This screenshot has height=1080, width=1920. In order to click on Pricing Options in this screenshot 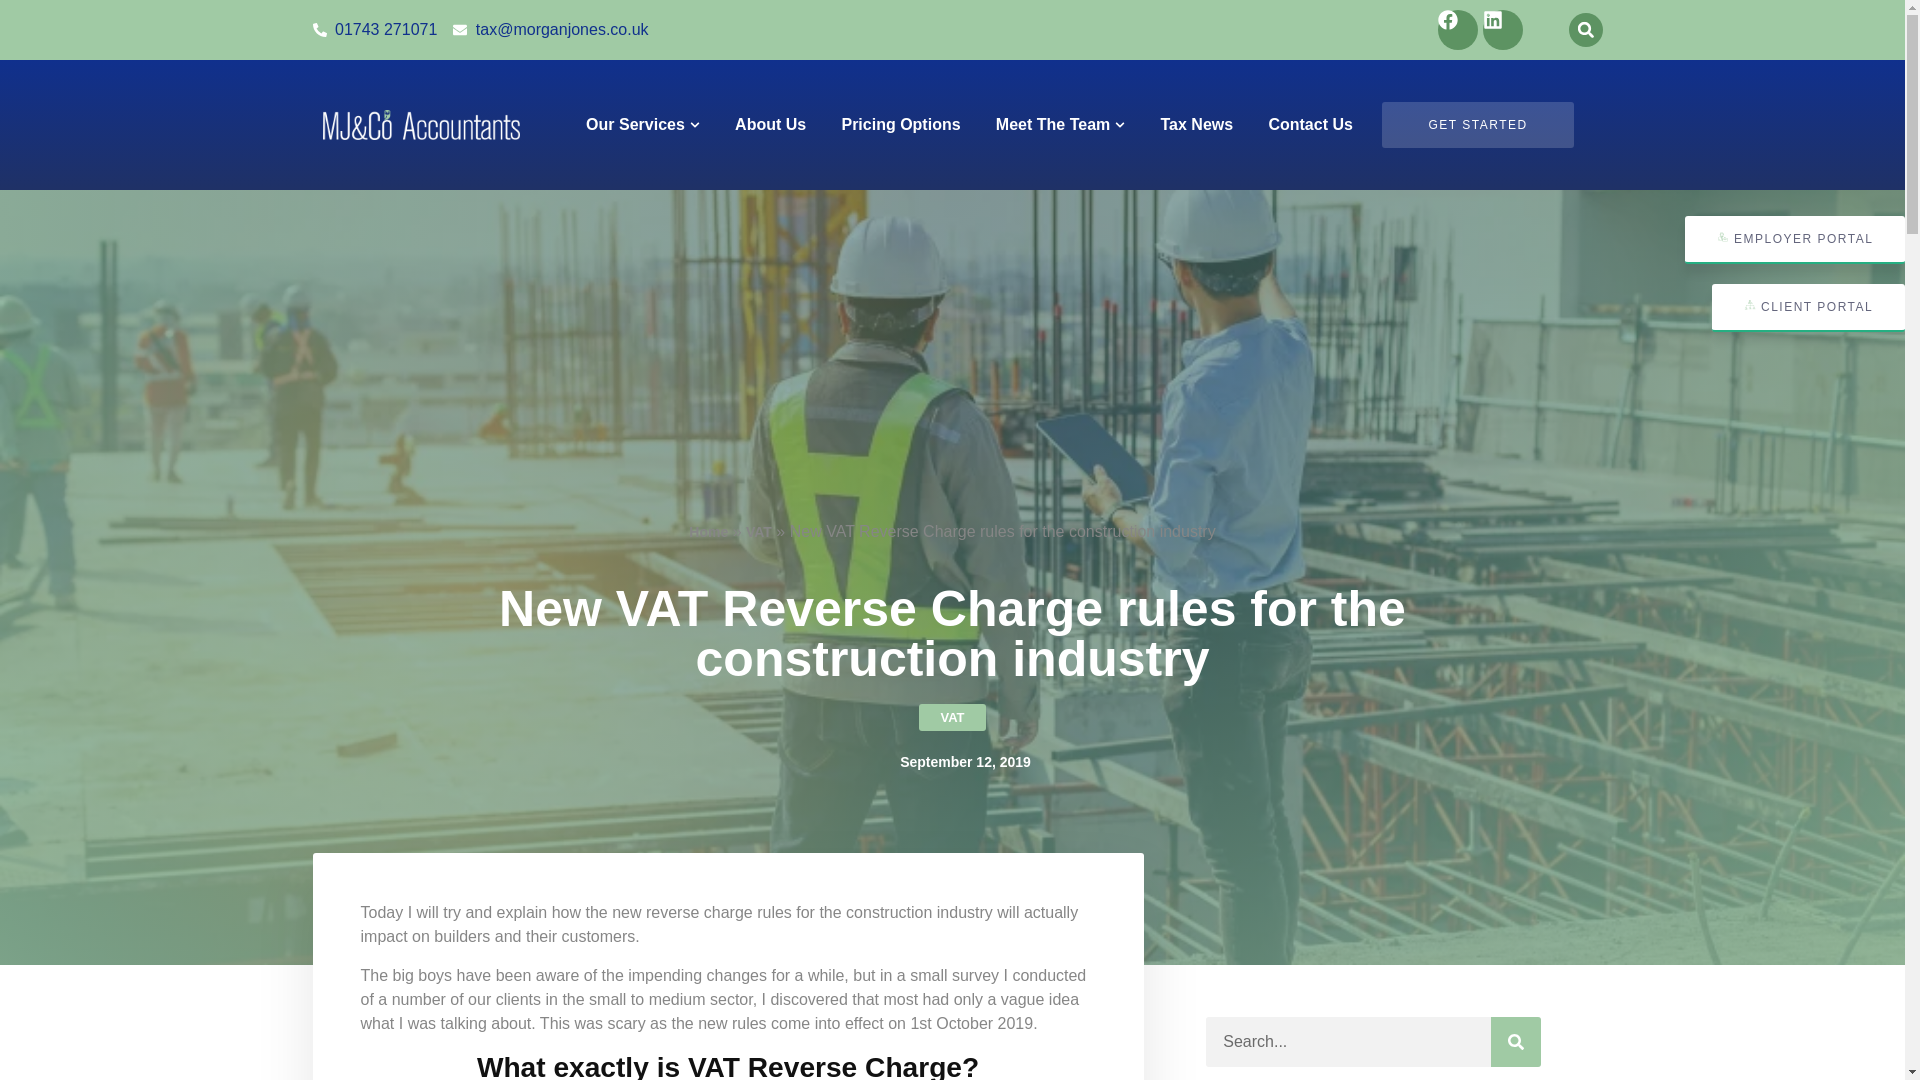, I will do `click(900, 125)`.